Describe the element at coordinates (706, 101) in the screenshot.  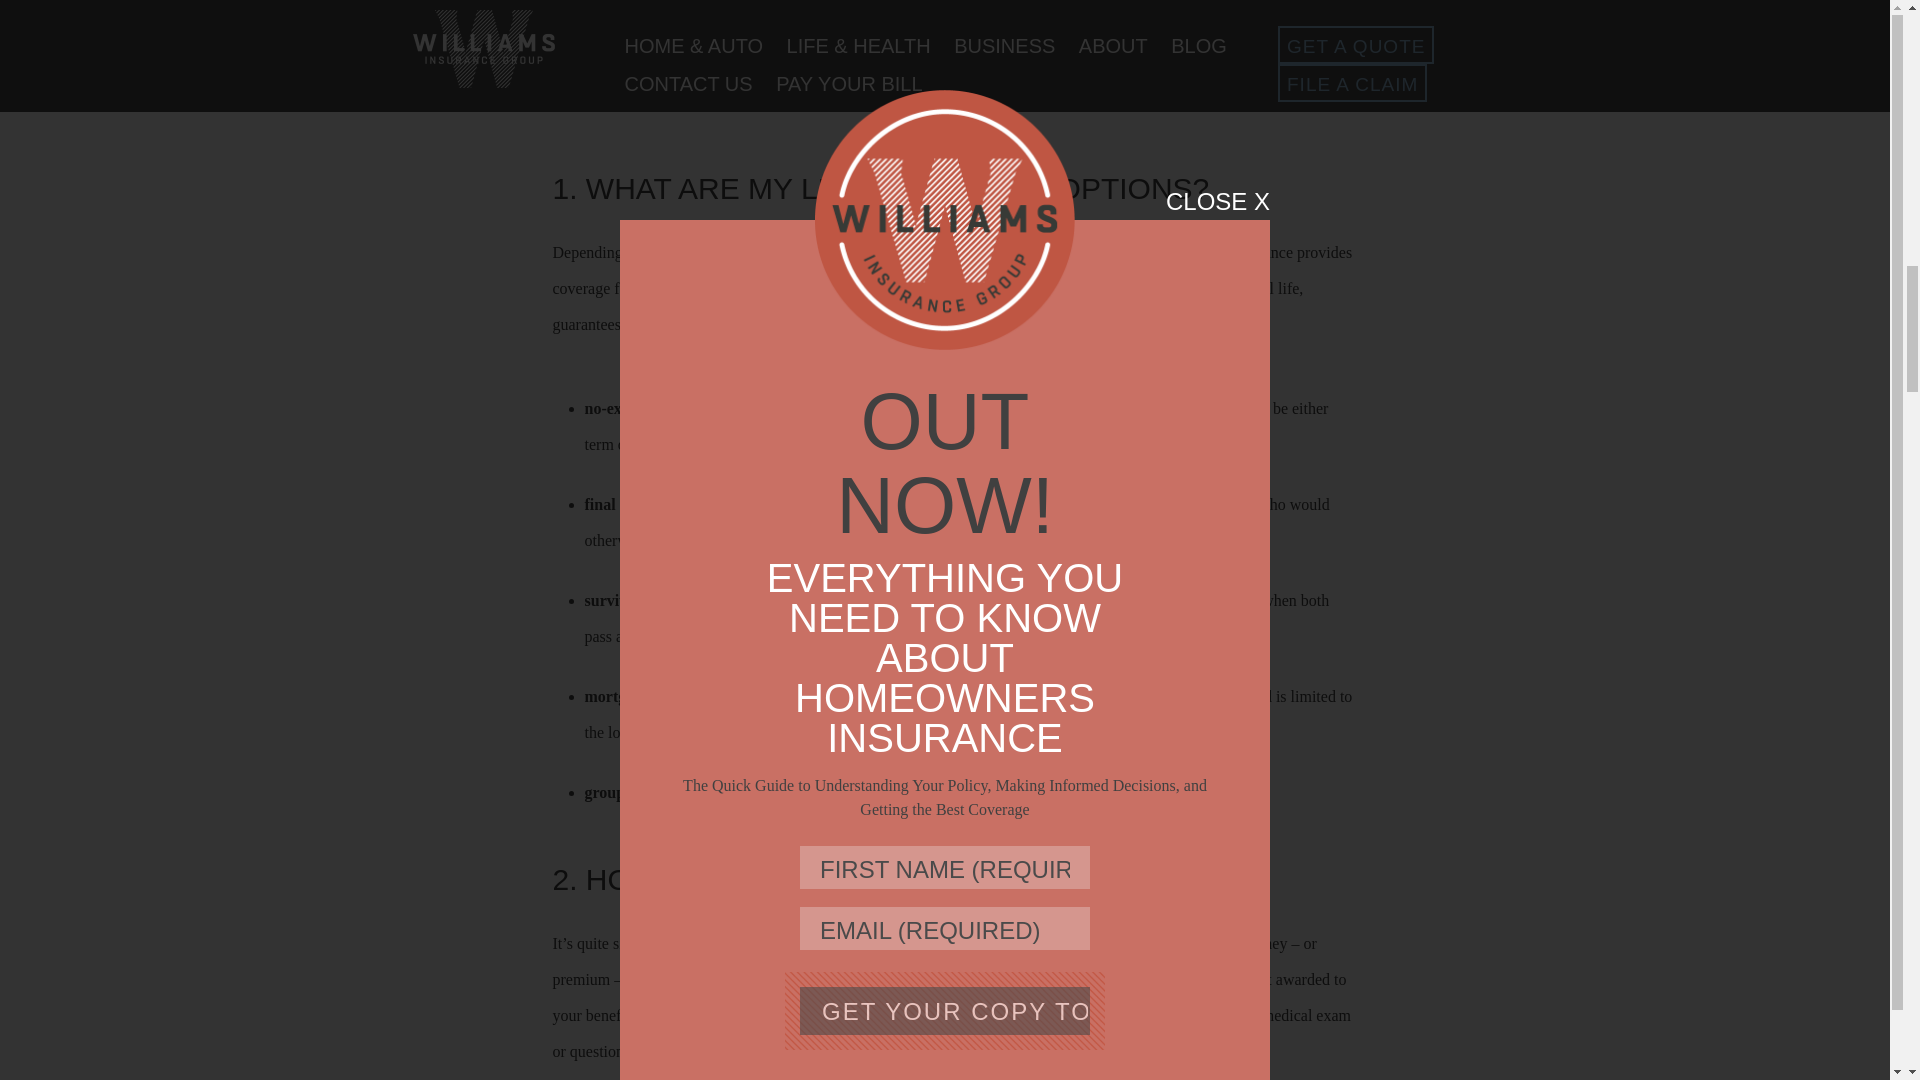
I see `Does vaping raise my insurance rates?` at that location.